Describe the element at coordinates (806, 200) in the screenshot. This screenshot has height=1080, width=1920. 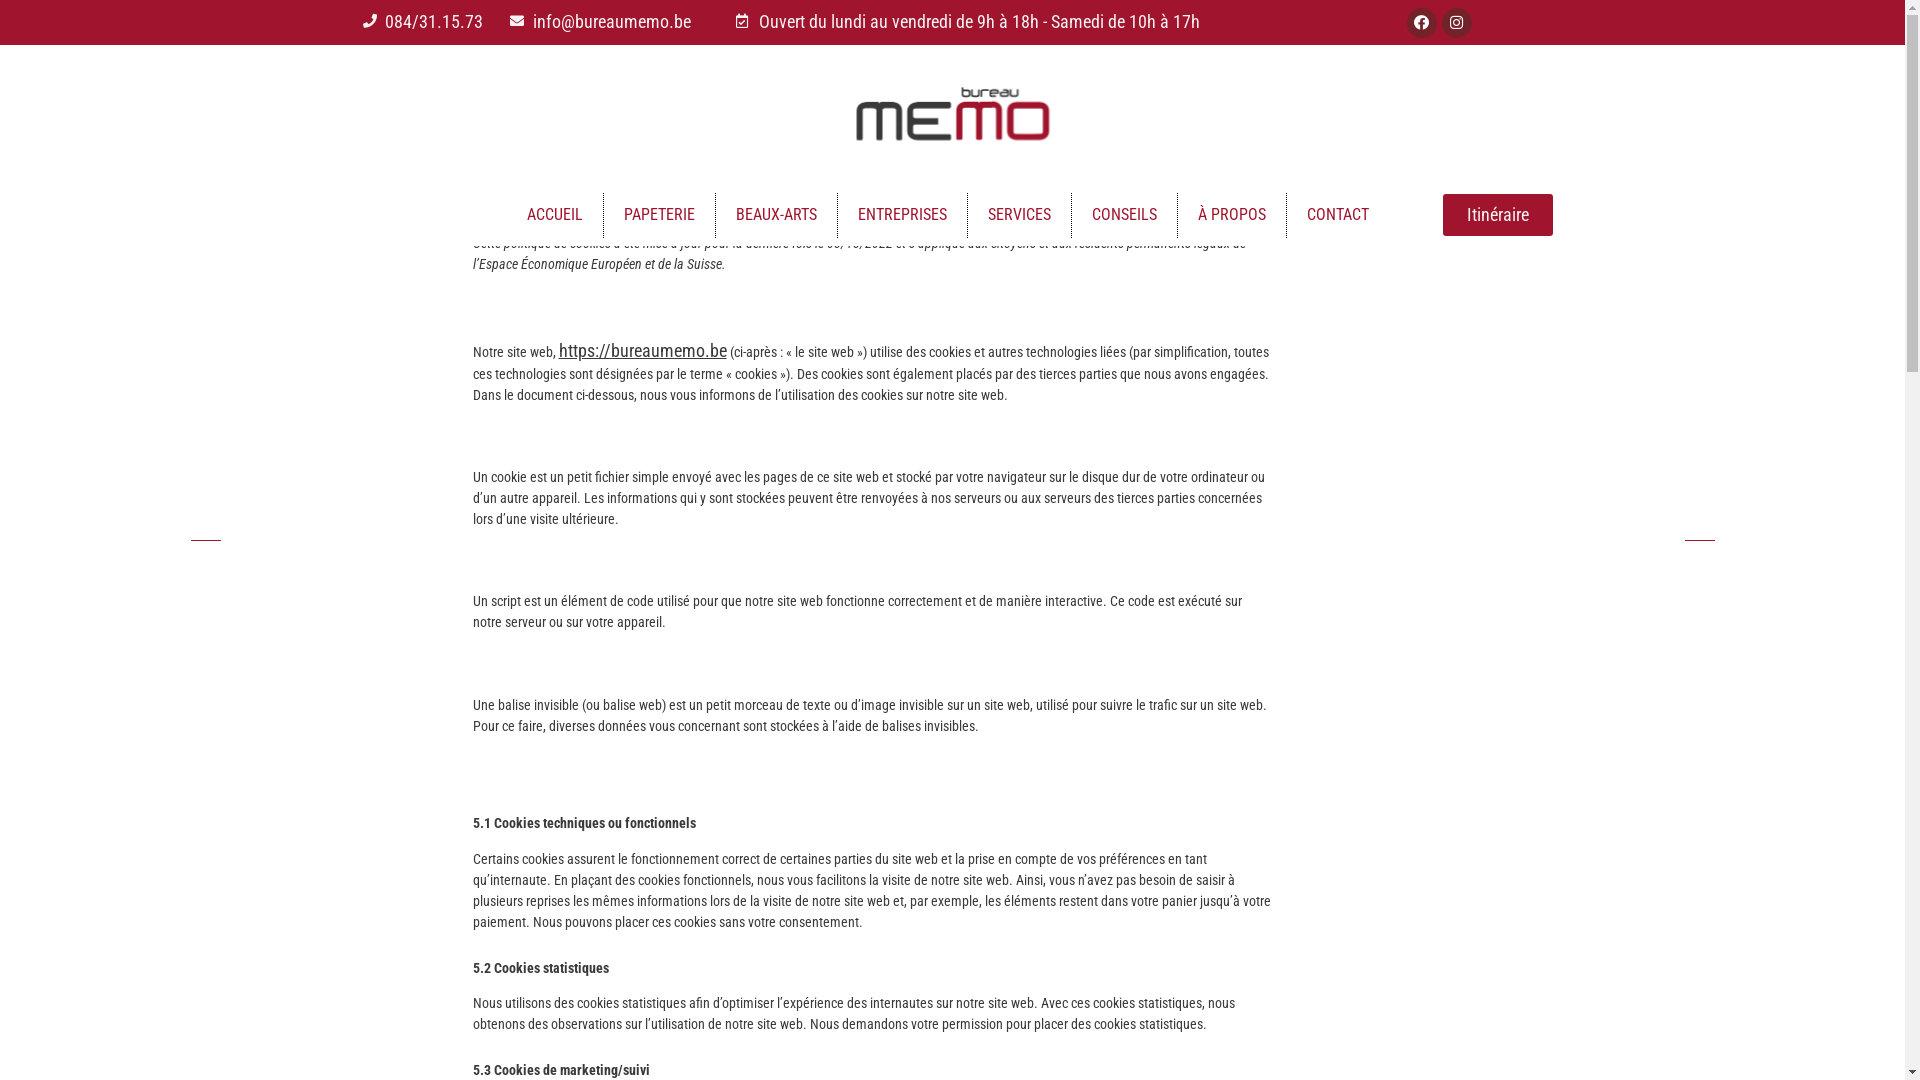
I see `BEAUX-ARTS` at that location.